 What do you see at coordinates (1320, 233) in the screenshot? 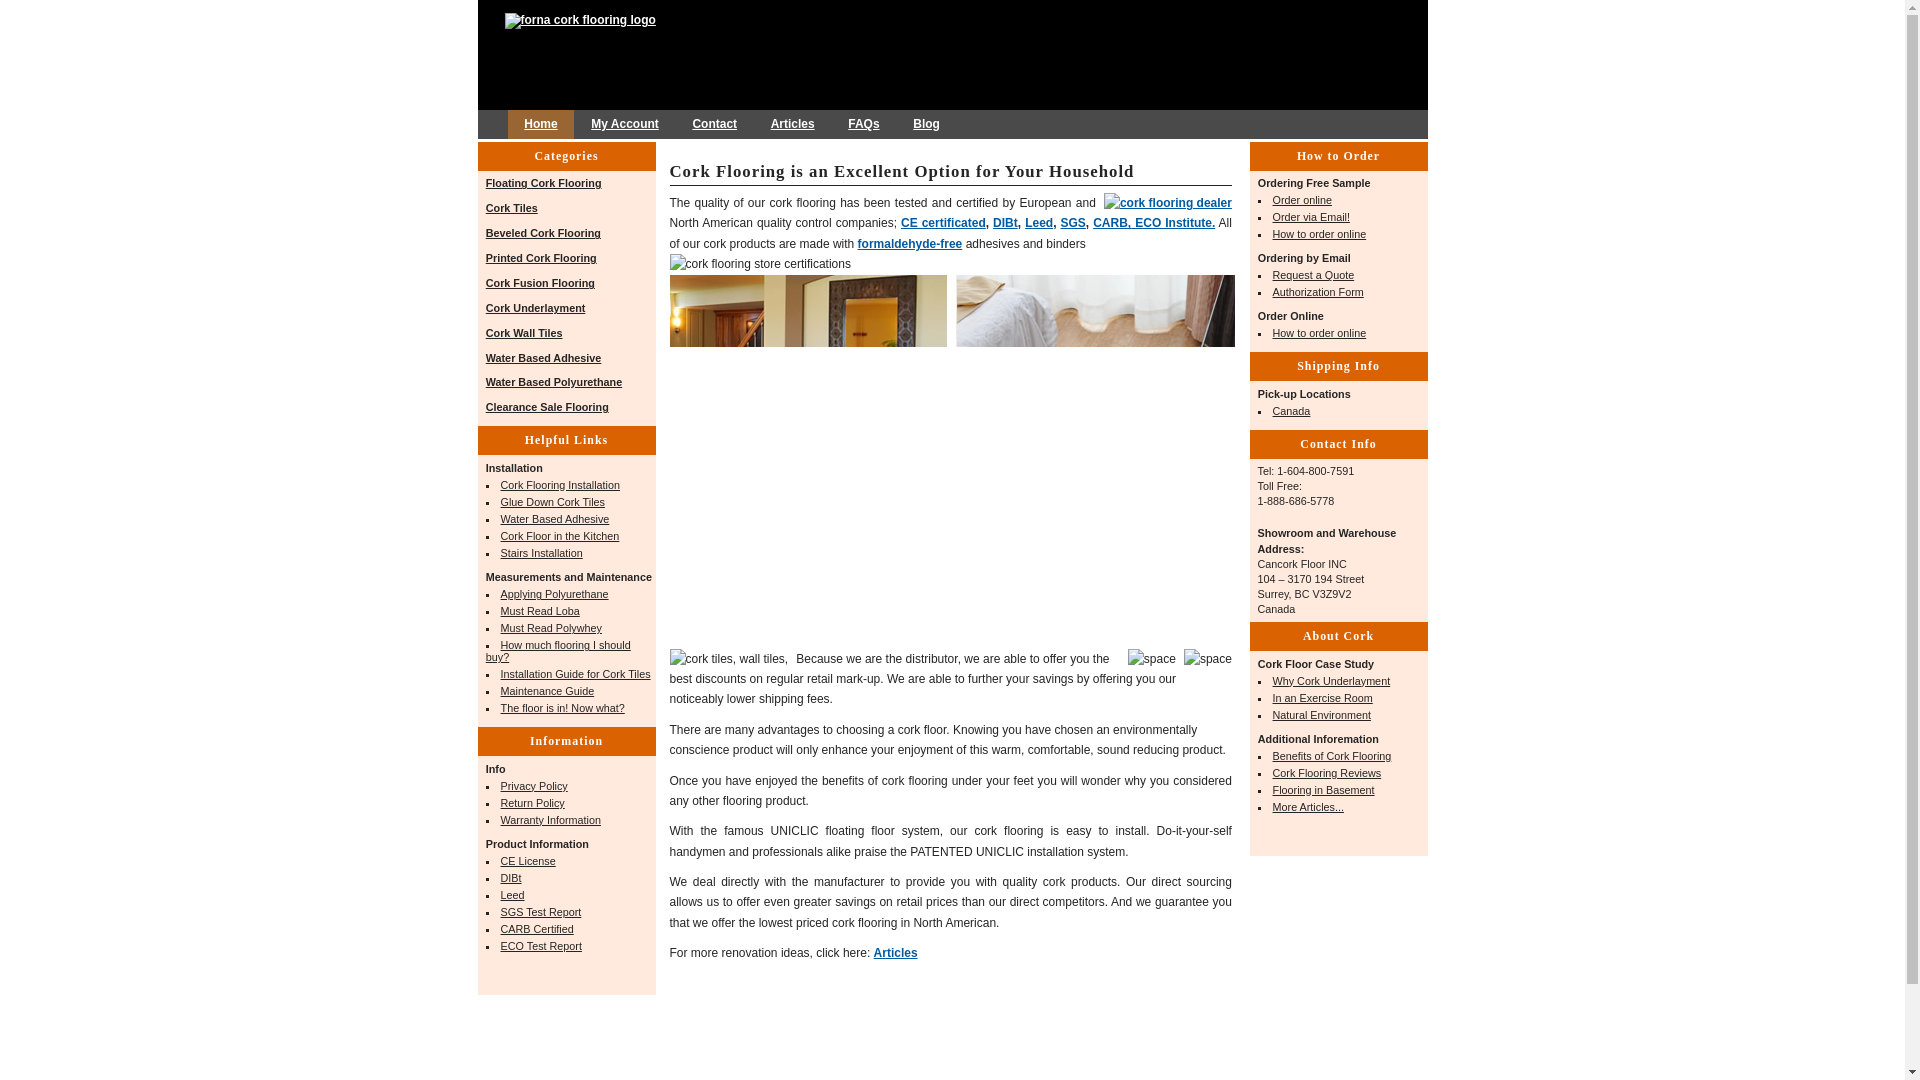
I see `How to order online` at bounding box center [1320, 233].